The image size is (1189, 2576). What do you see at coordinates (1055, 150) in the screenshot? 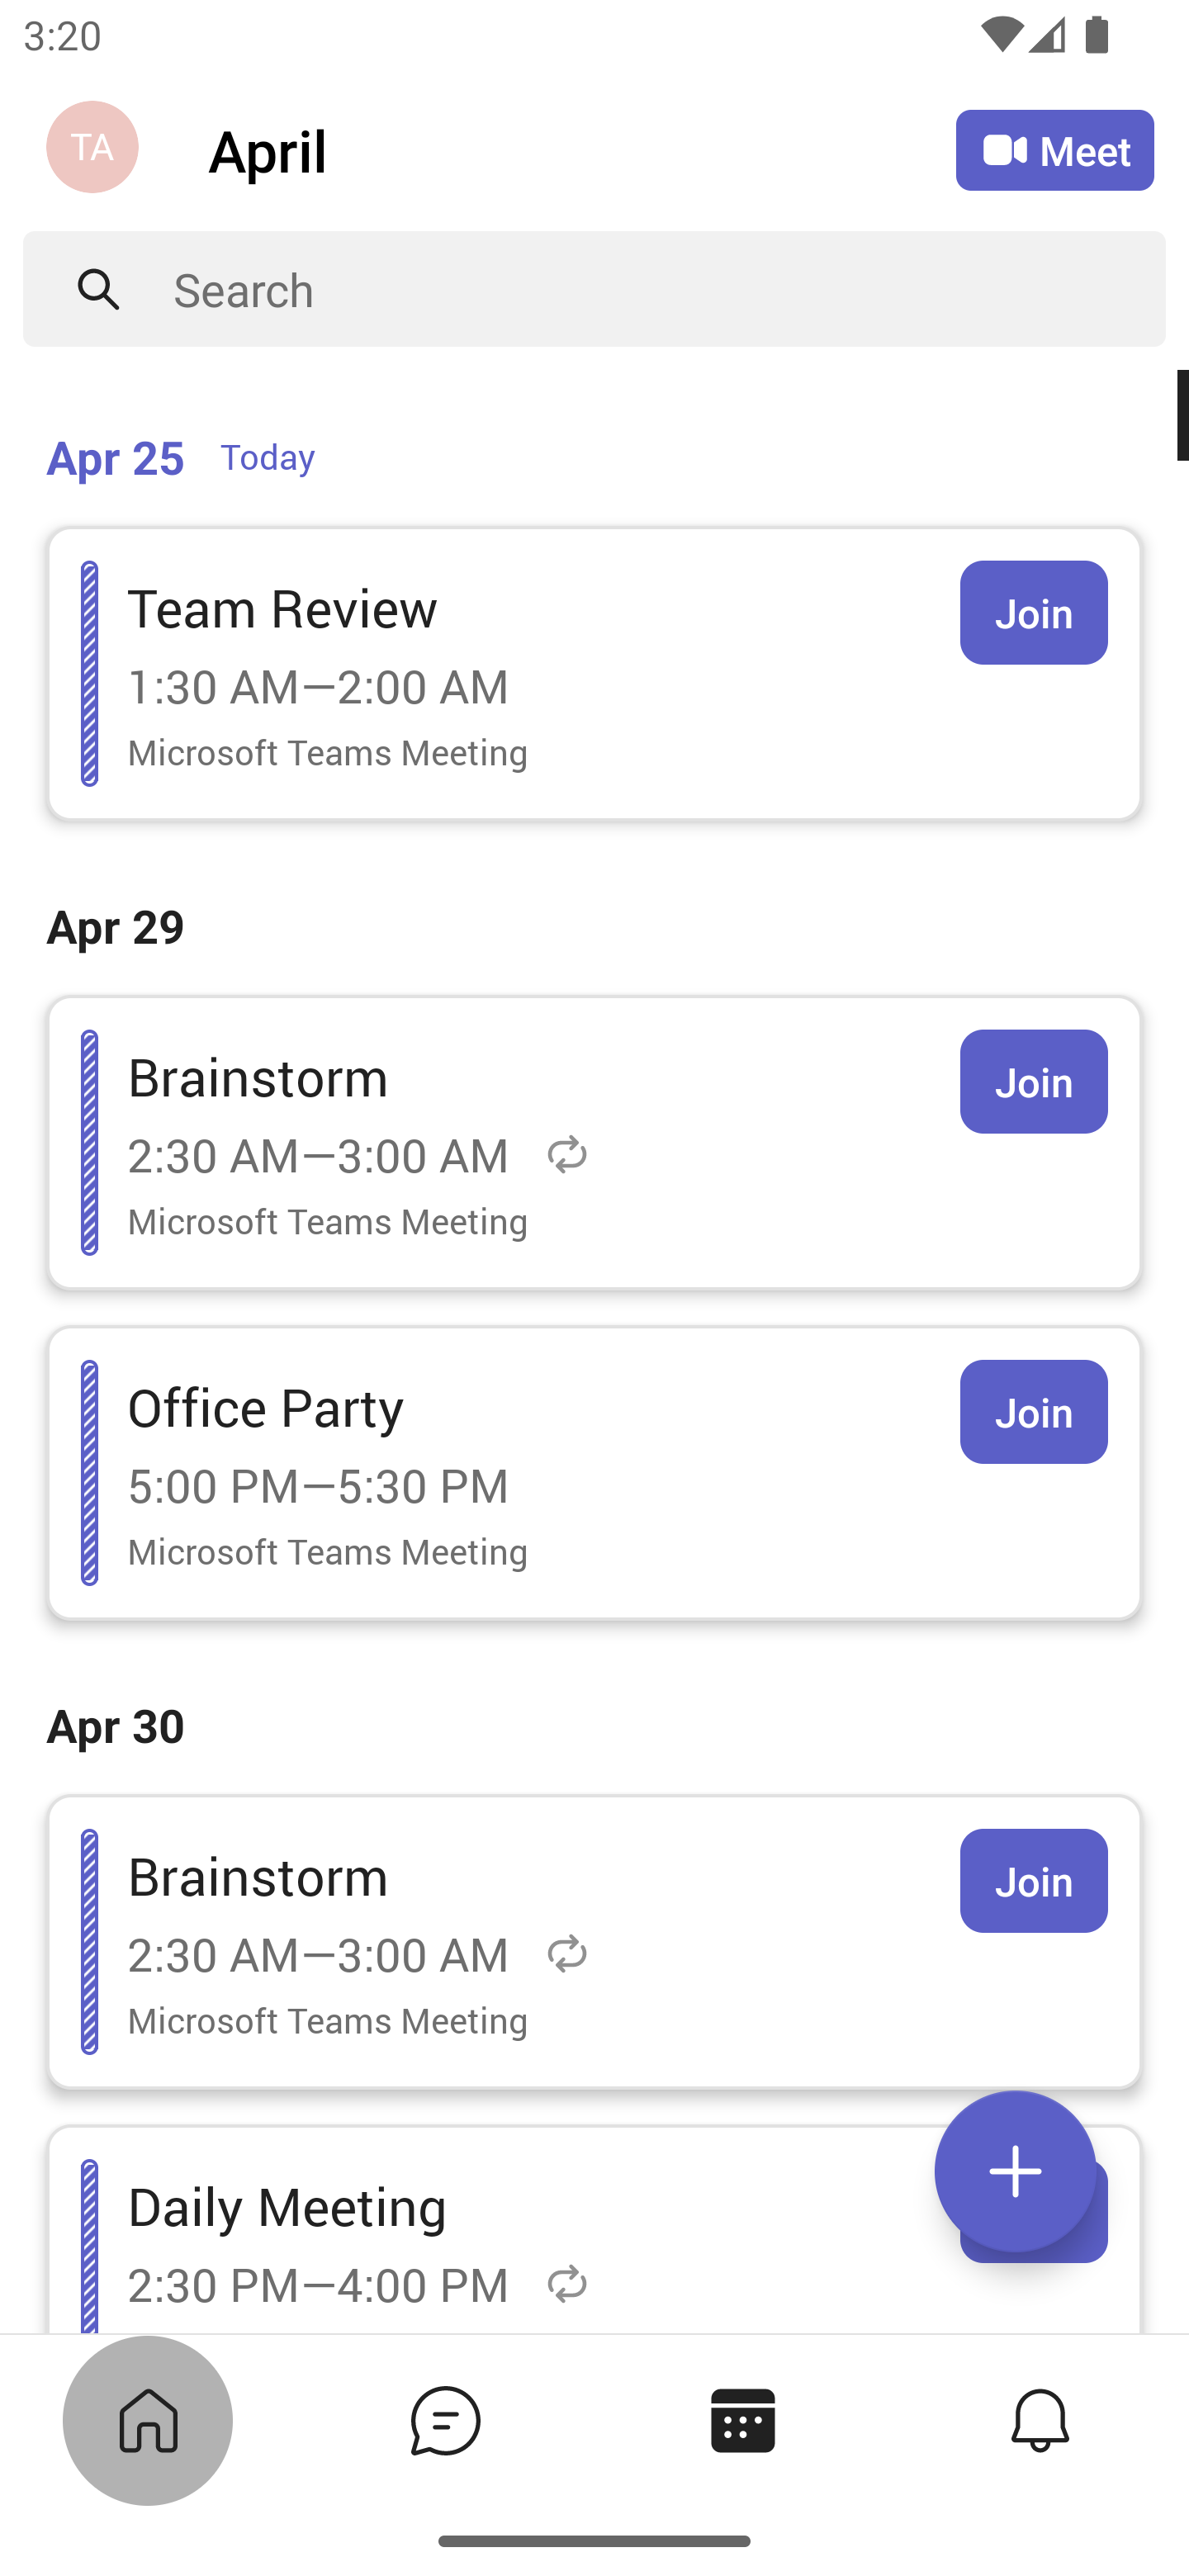
I see `Meet Meet now or join with an ID` at bounding box center [1055, 150].